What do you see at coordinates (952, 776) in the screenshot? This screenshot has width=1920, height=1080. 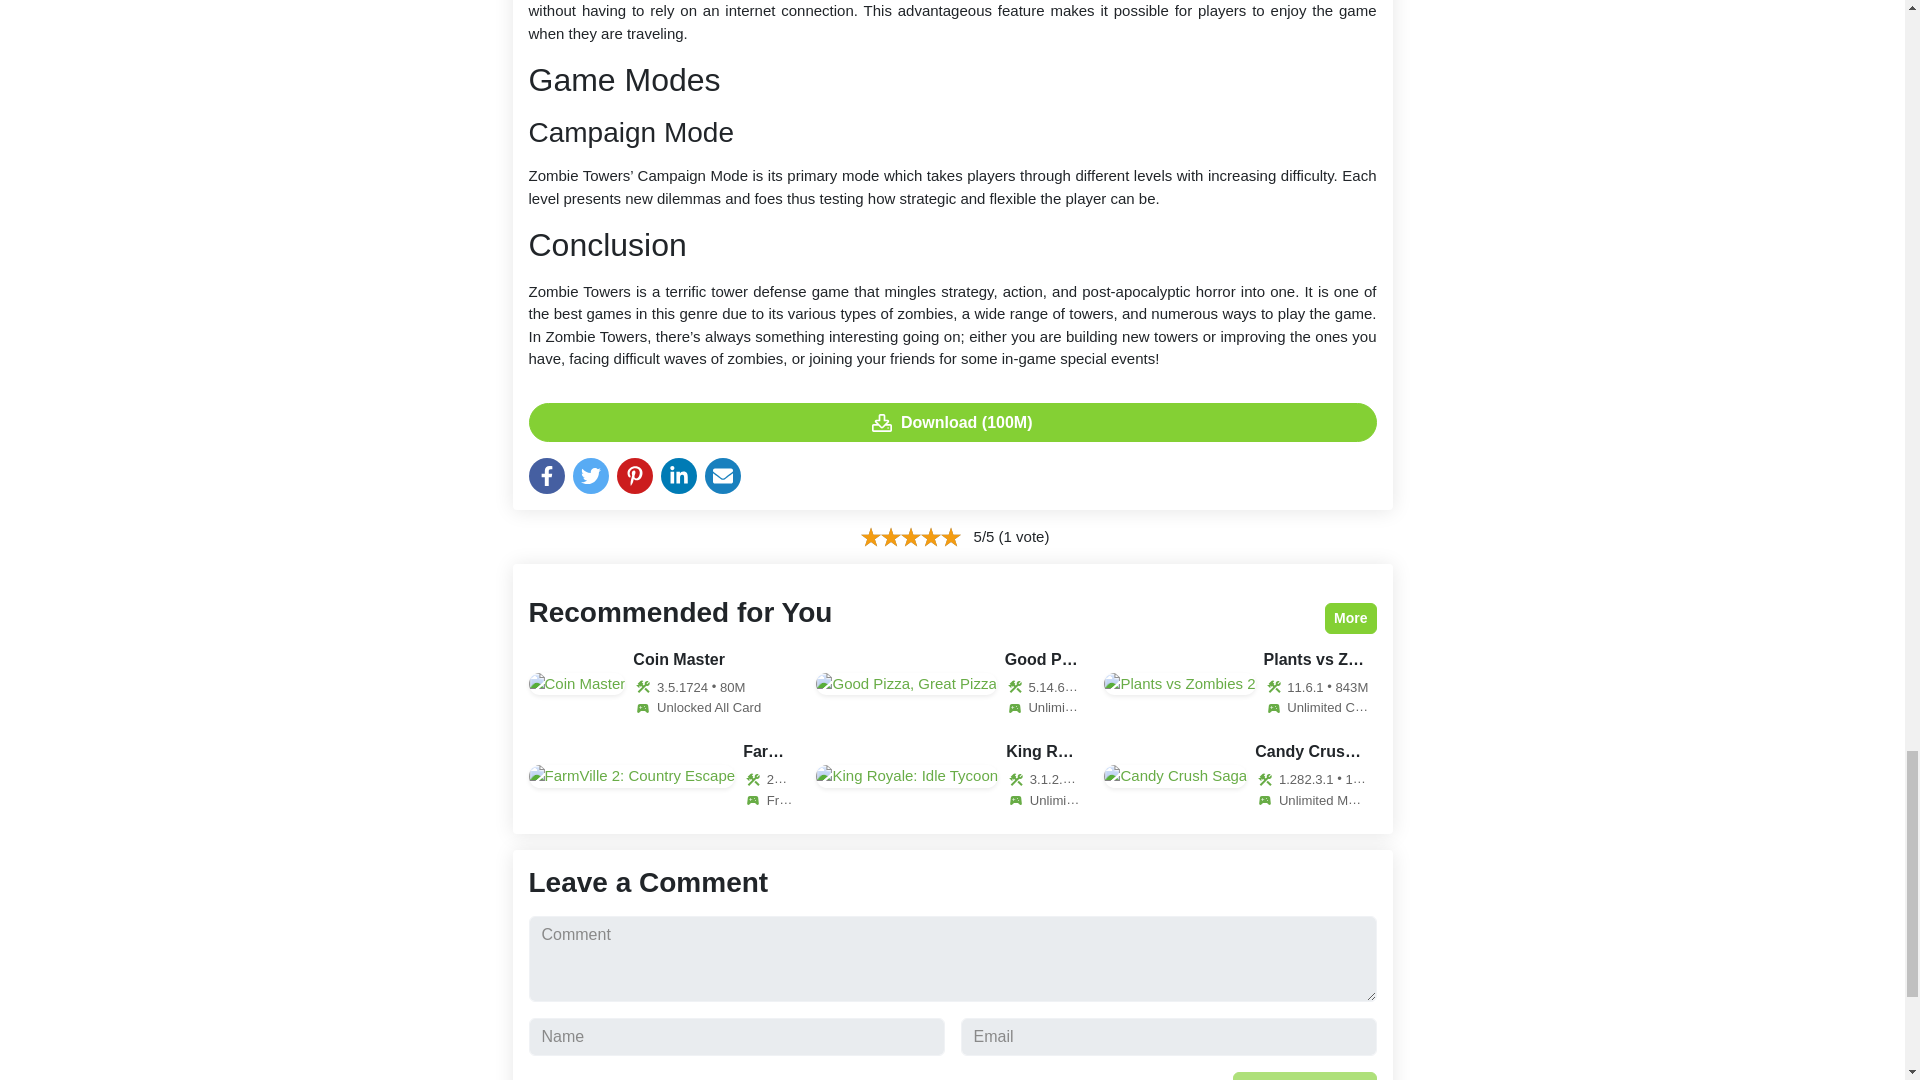 I see `King Royale: Idle Tycoon` at bounding box center [952, 776].